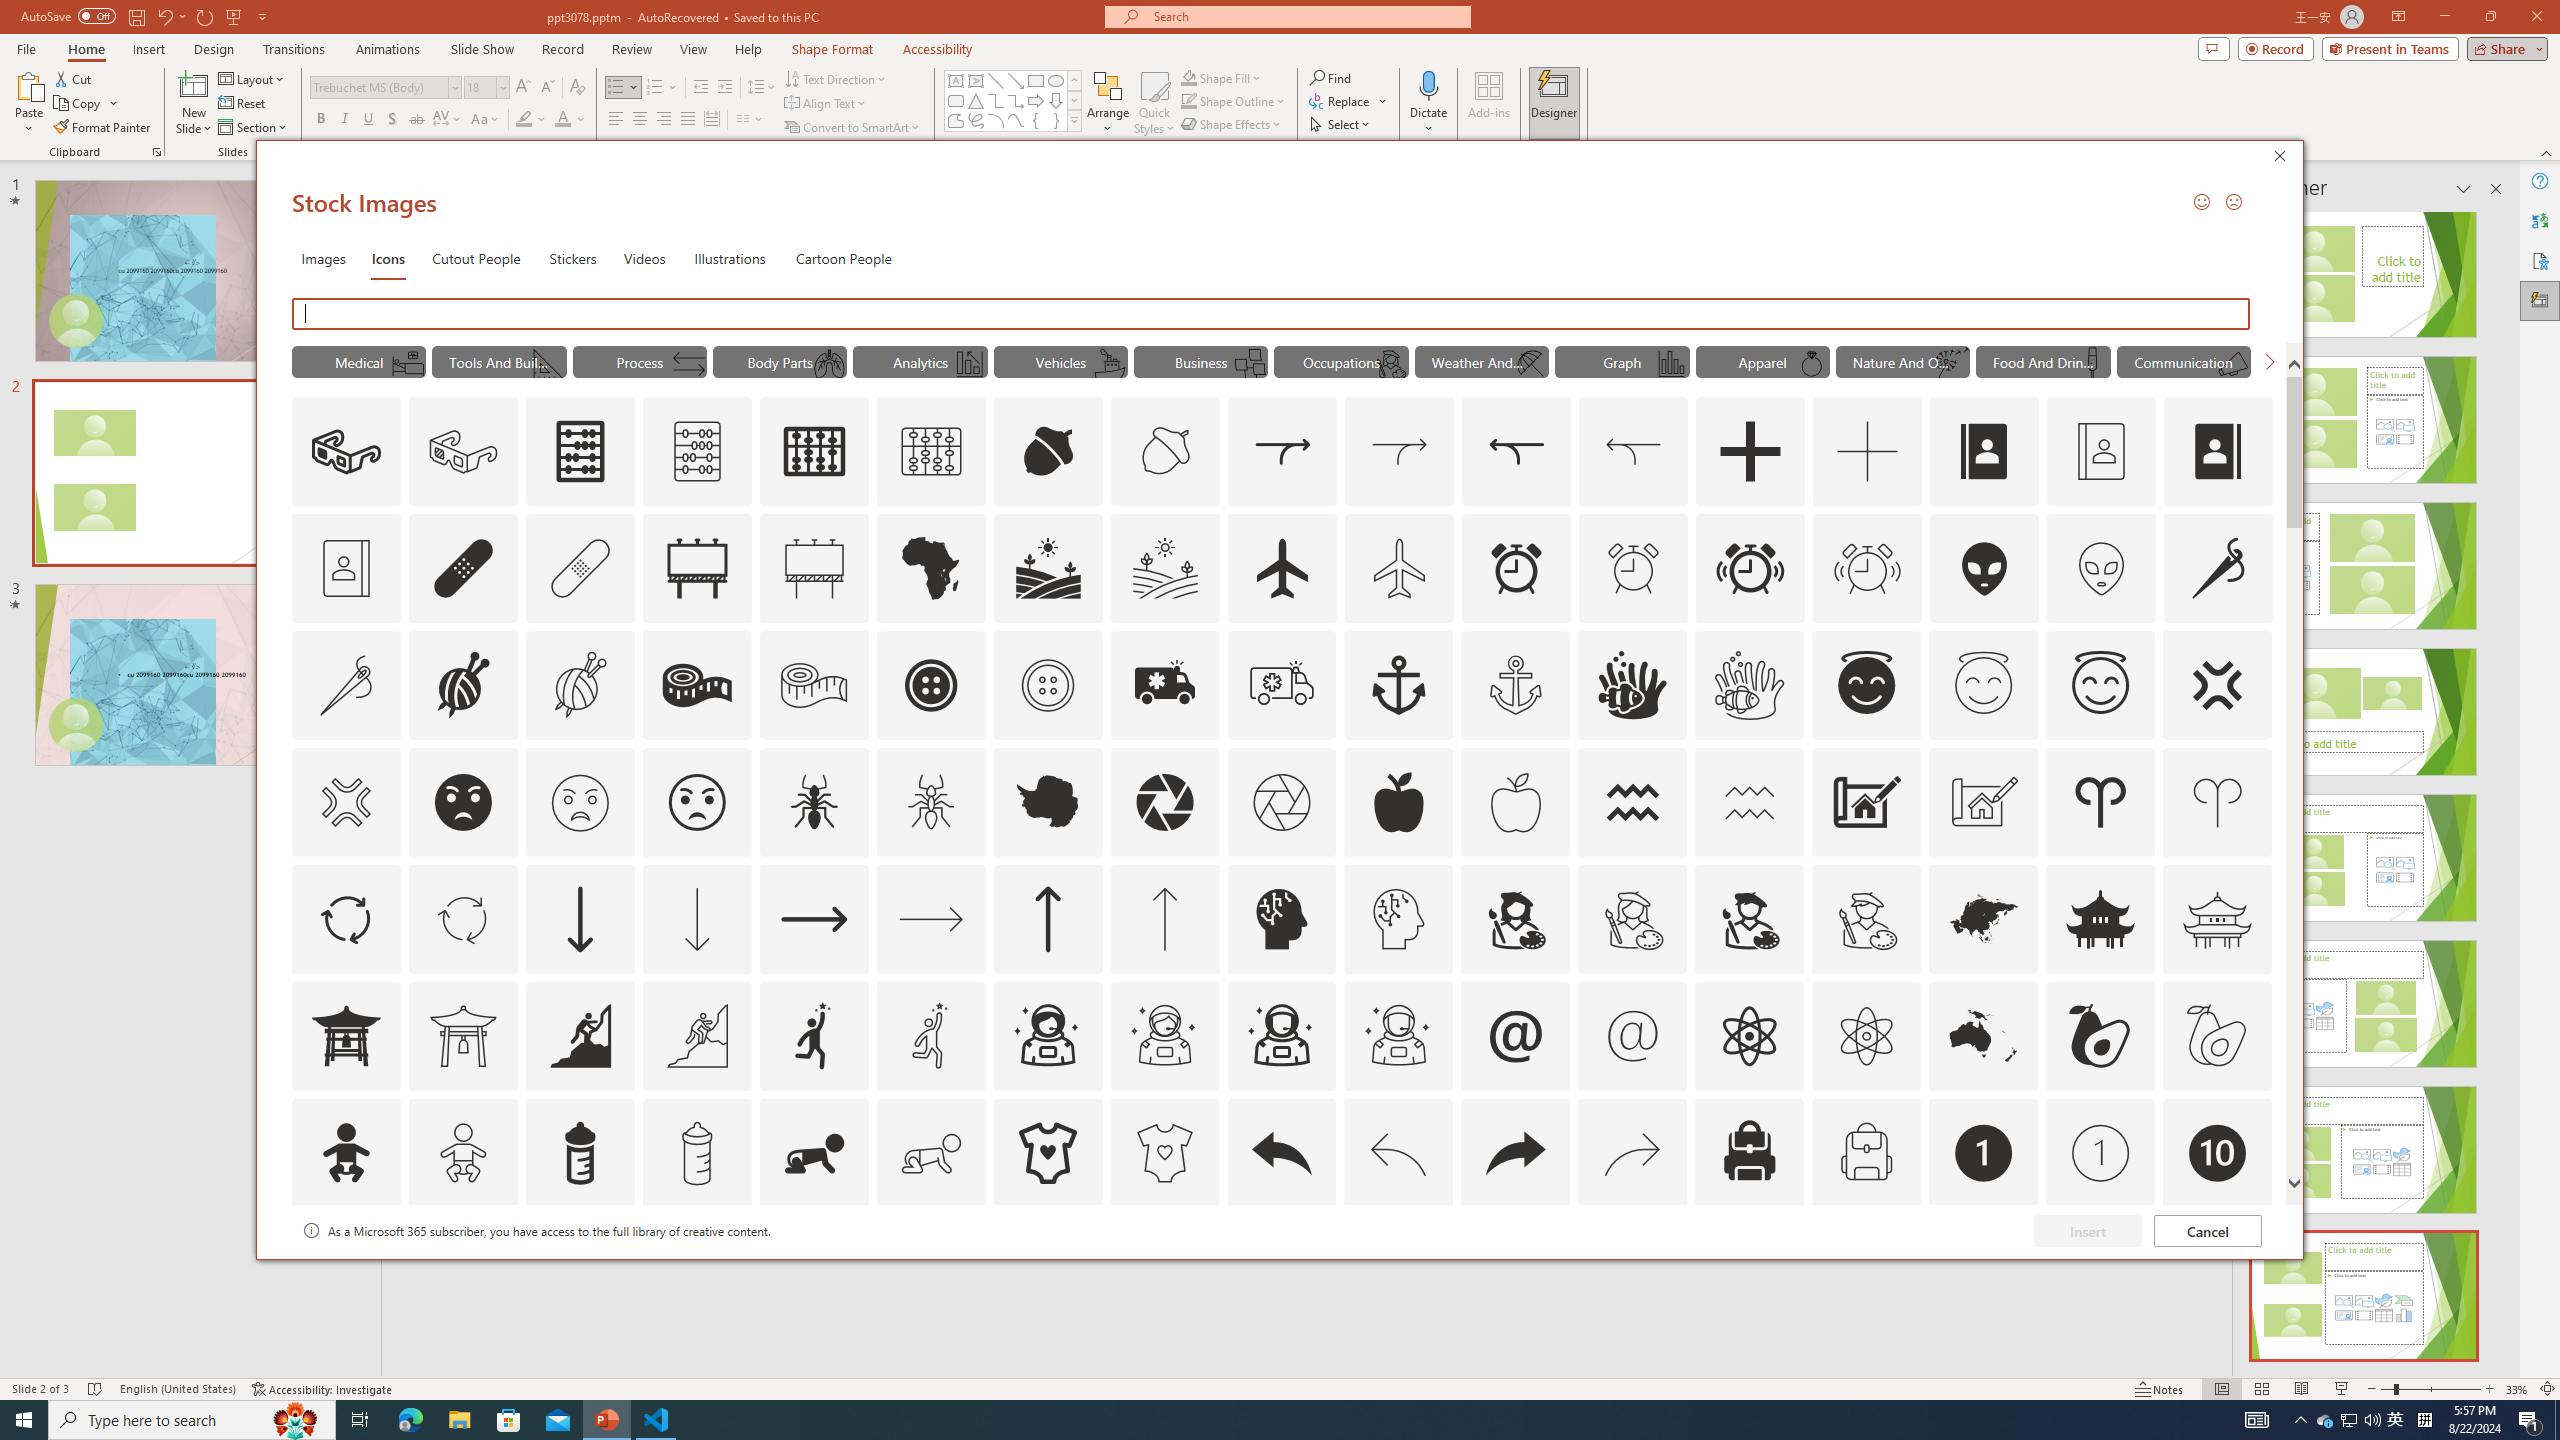 The width and height of the screenshot is (2560, 1440). I want to click on AutomationID: Icons_Backpack, so click(1750, 1153).